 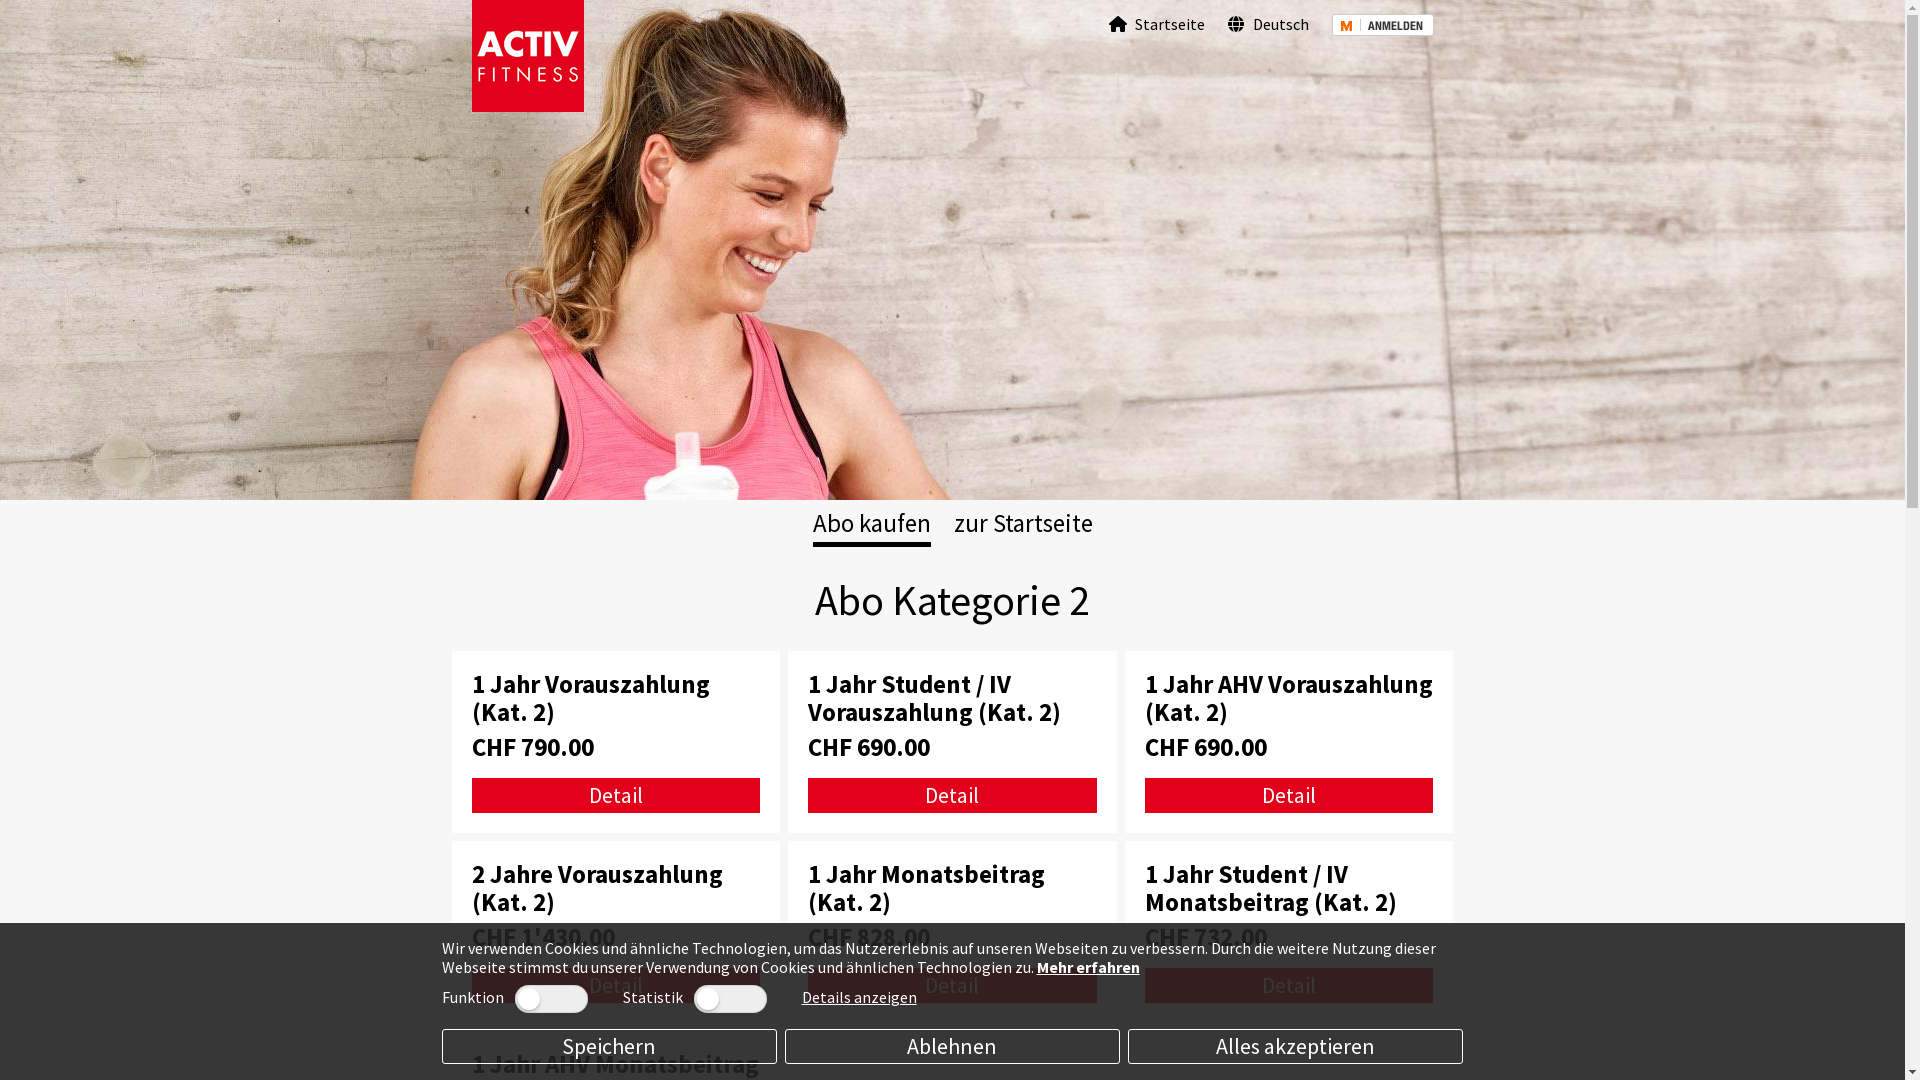 What do you see at coordinates (616, 932) in the screenshot?
I see `2 Jahre Vorauszahlung (Kat. 2)
CHF 1'430.00
Detail` at bounding box center [616, 932].